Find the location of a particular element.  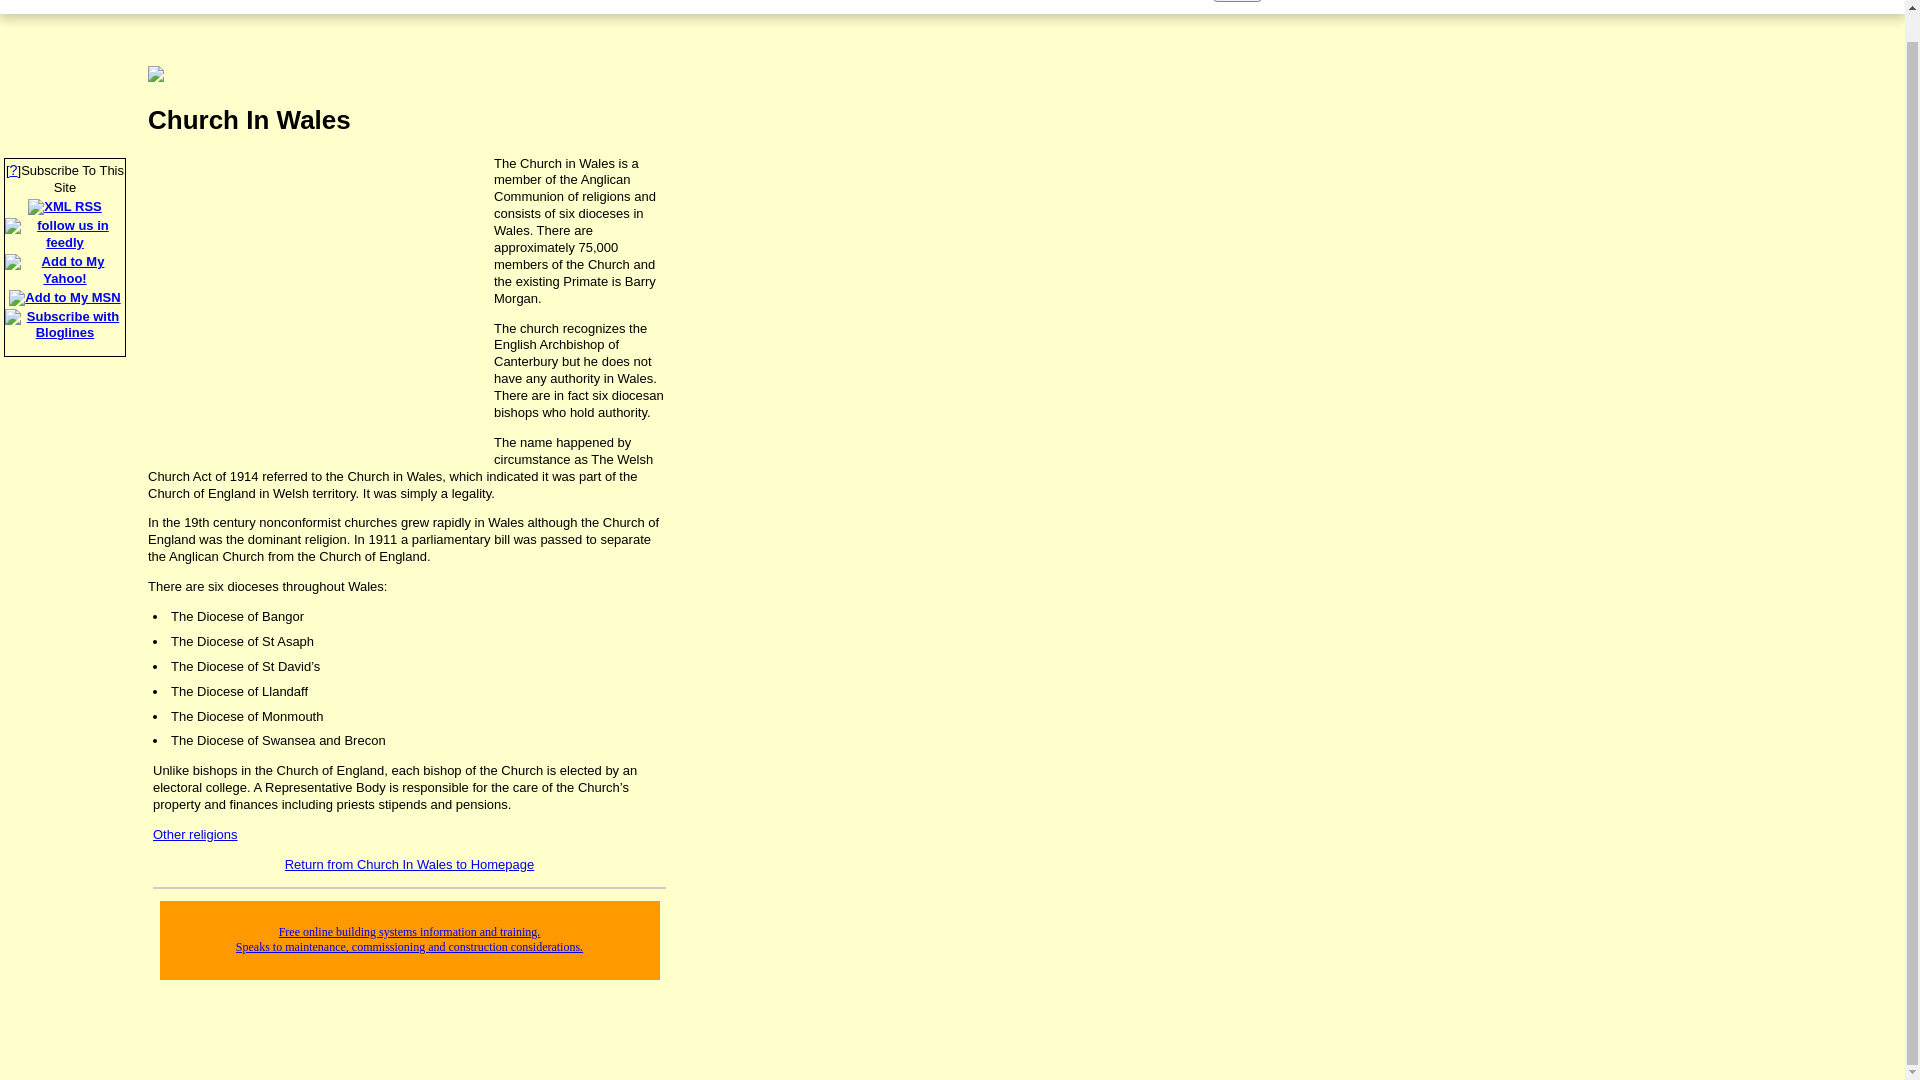

World Statistics is located at coordinates (65, 627).